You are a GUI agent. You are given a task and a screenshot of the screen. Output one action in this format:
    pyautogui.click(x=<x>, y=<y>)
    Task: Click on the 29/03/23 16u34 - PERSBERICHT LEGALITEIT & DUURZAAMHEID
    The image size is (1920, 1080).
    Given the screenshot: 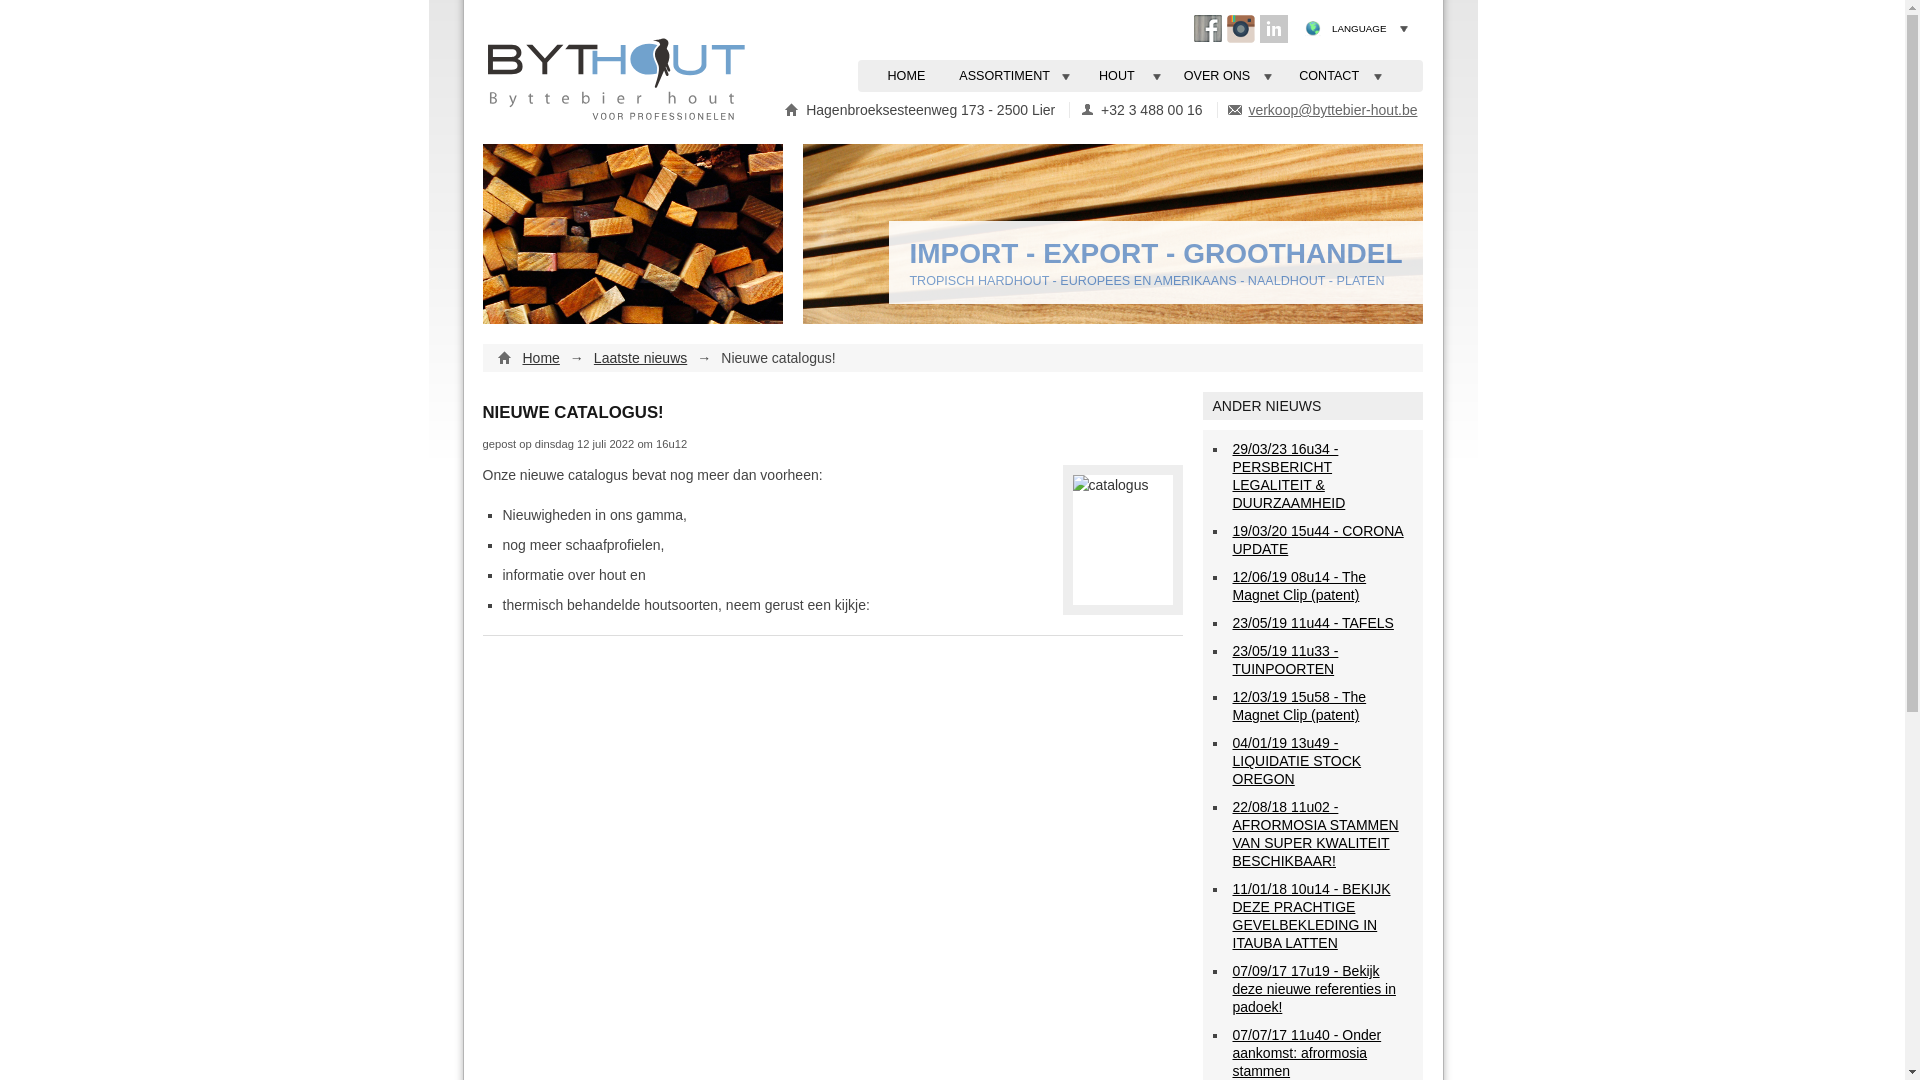 What is the action you would take?
    pyautogui.click(x=1288, y=476)
    